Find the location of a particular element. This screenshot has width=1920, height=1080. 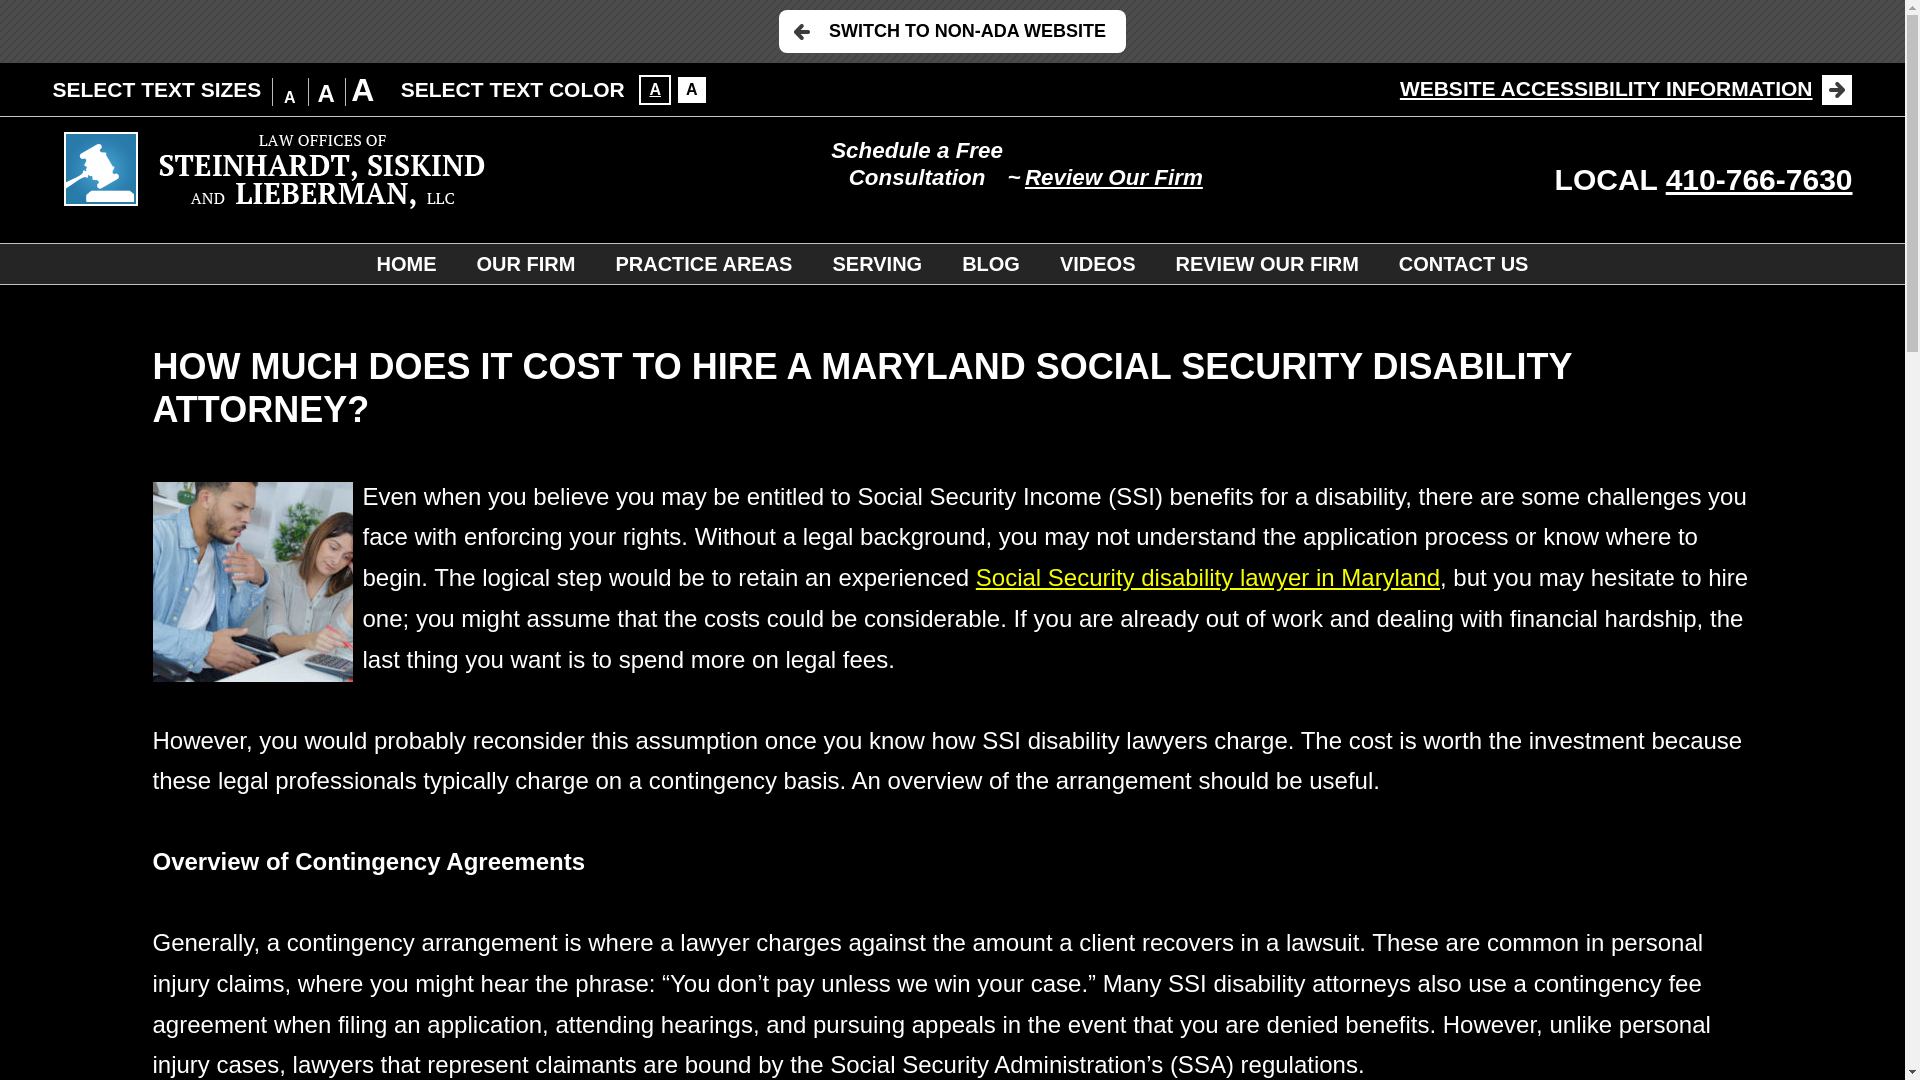

A is located at coordinates (692, 89).